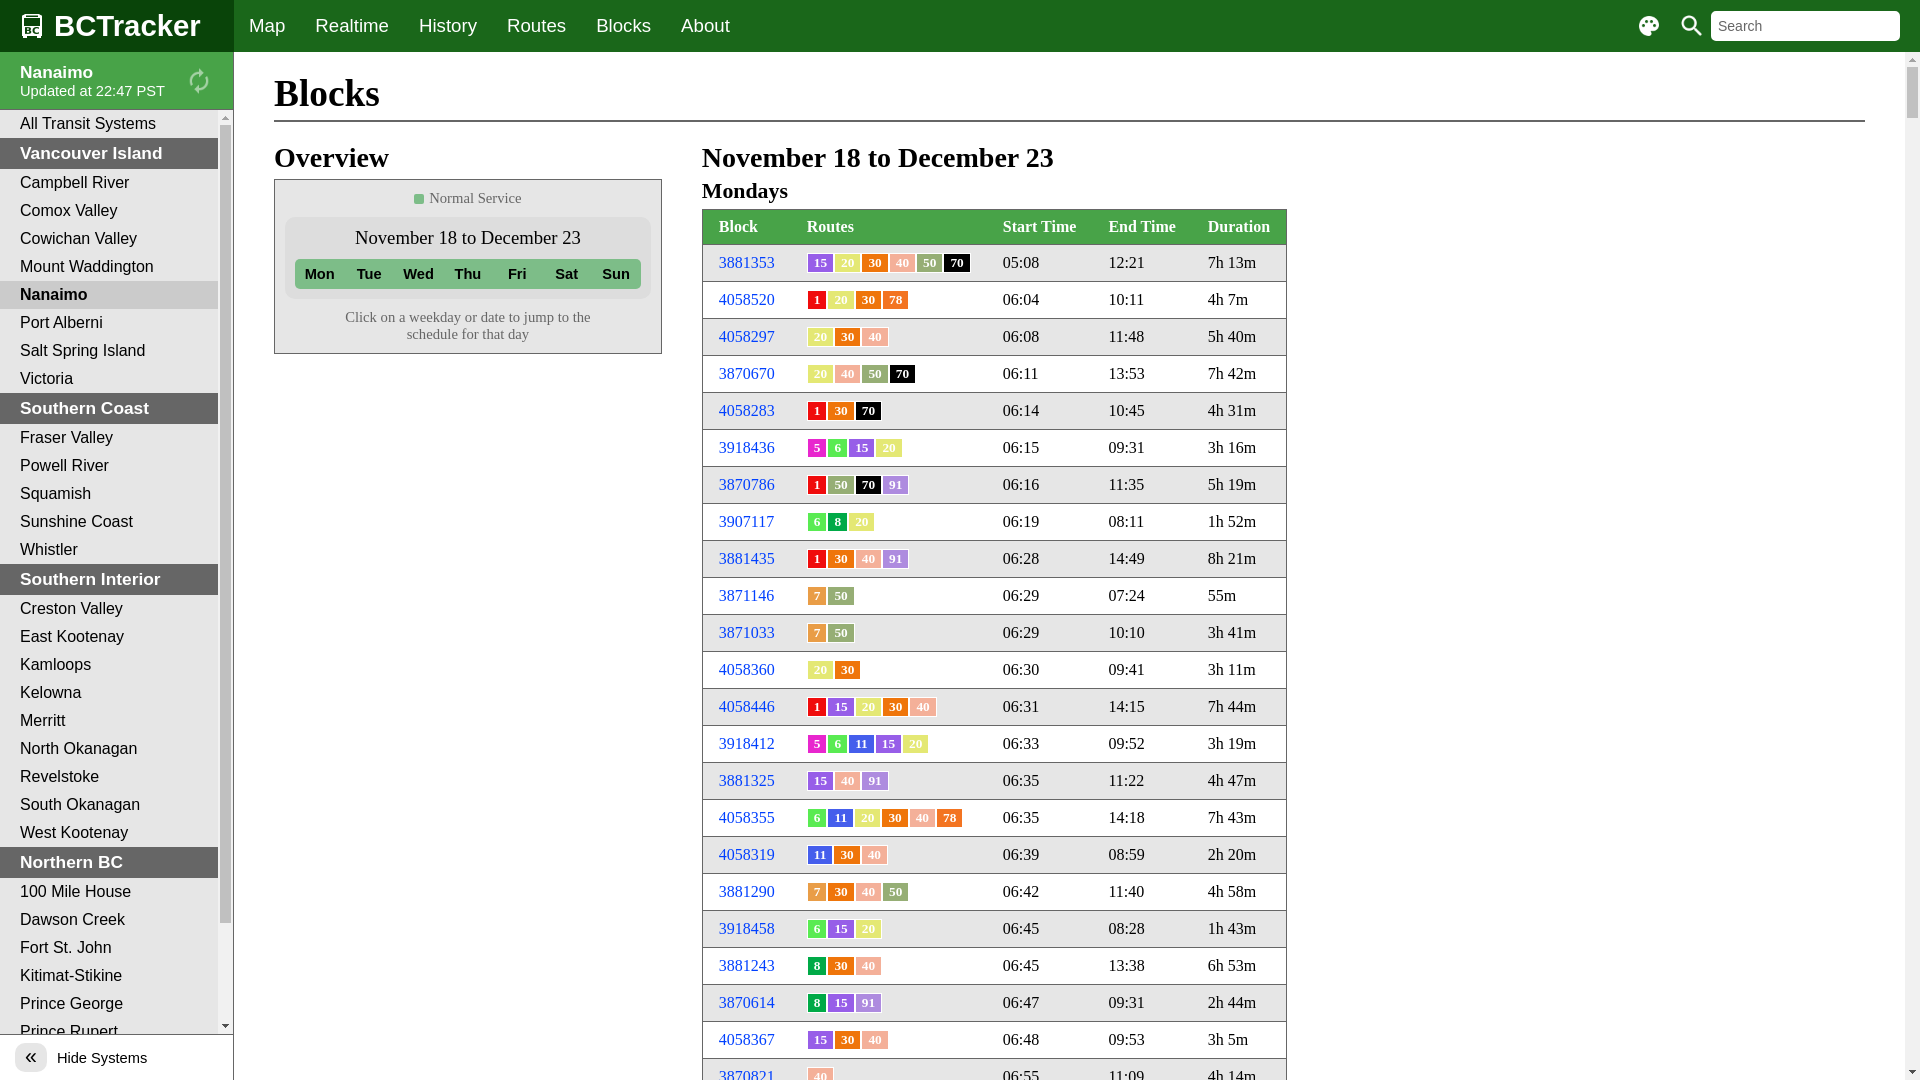  Describe the element at coordinates (109, 609) in the screenshot. I see `Creston Valley` at that location.